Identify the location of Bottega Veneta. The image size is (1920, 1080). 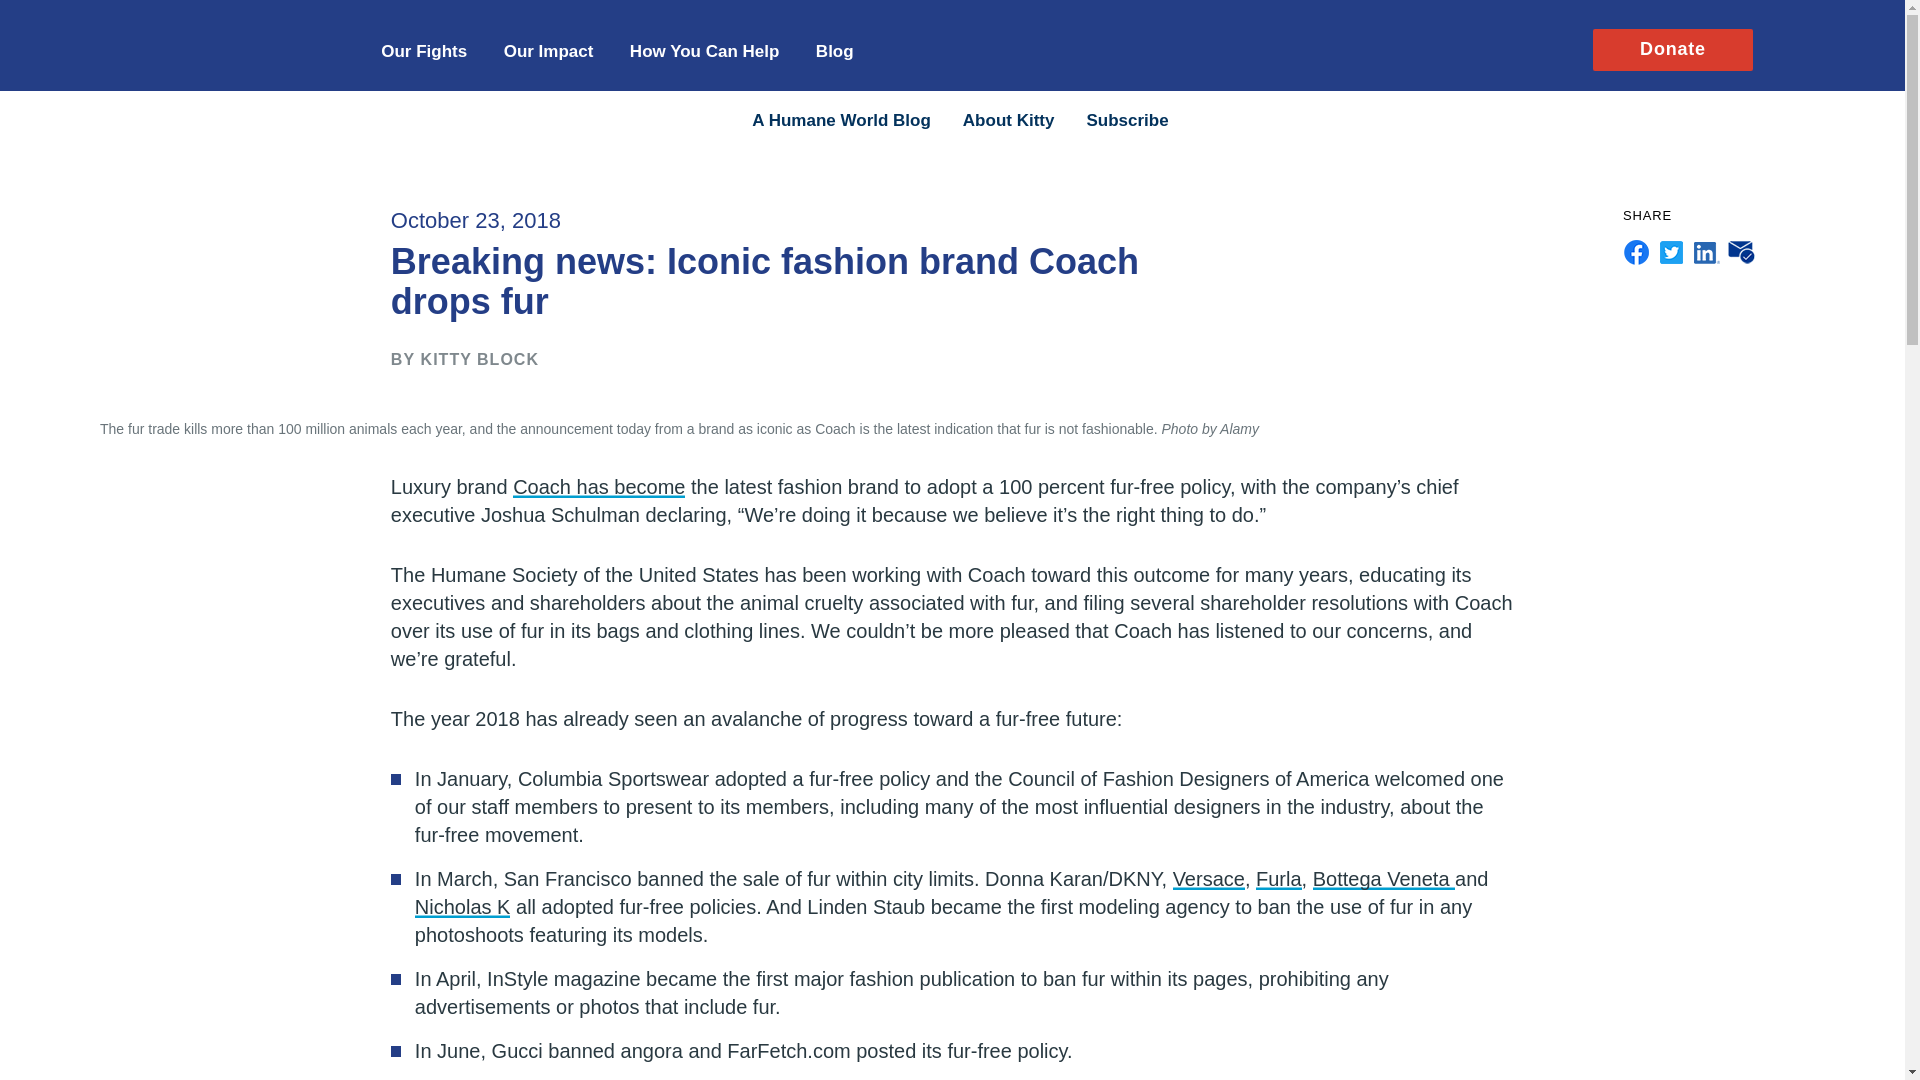
(1384, 878).